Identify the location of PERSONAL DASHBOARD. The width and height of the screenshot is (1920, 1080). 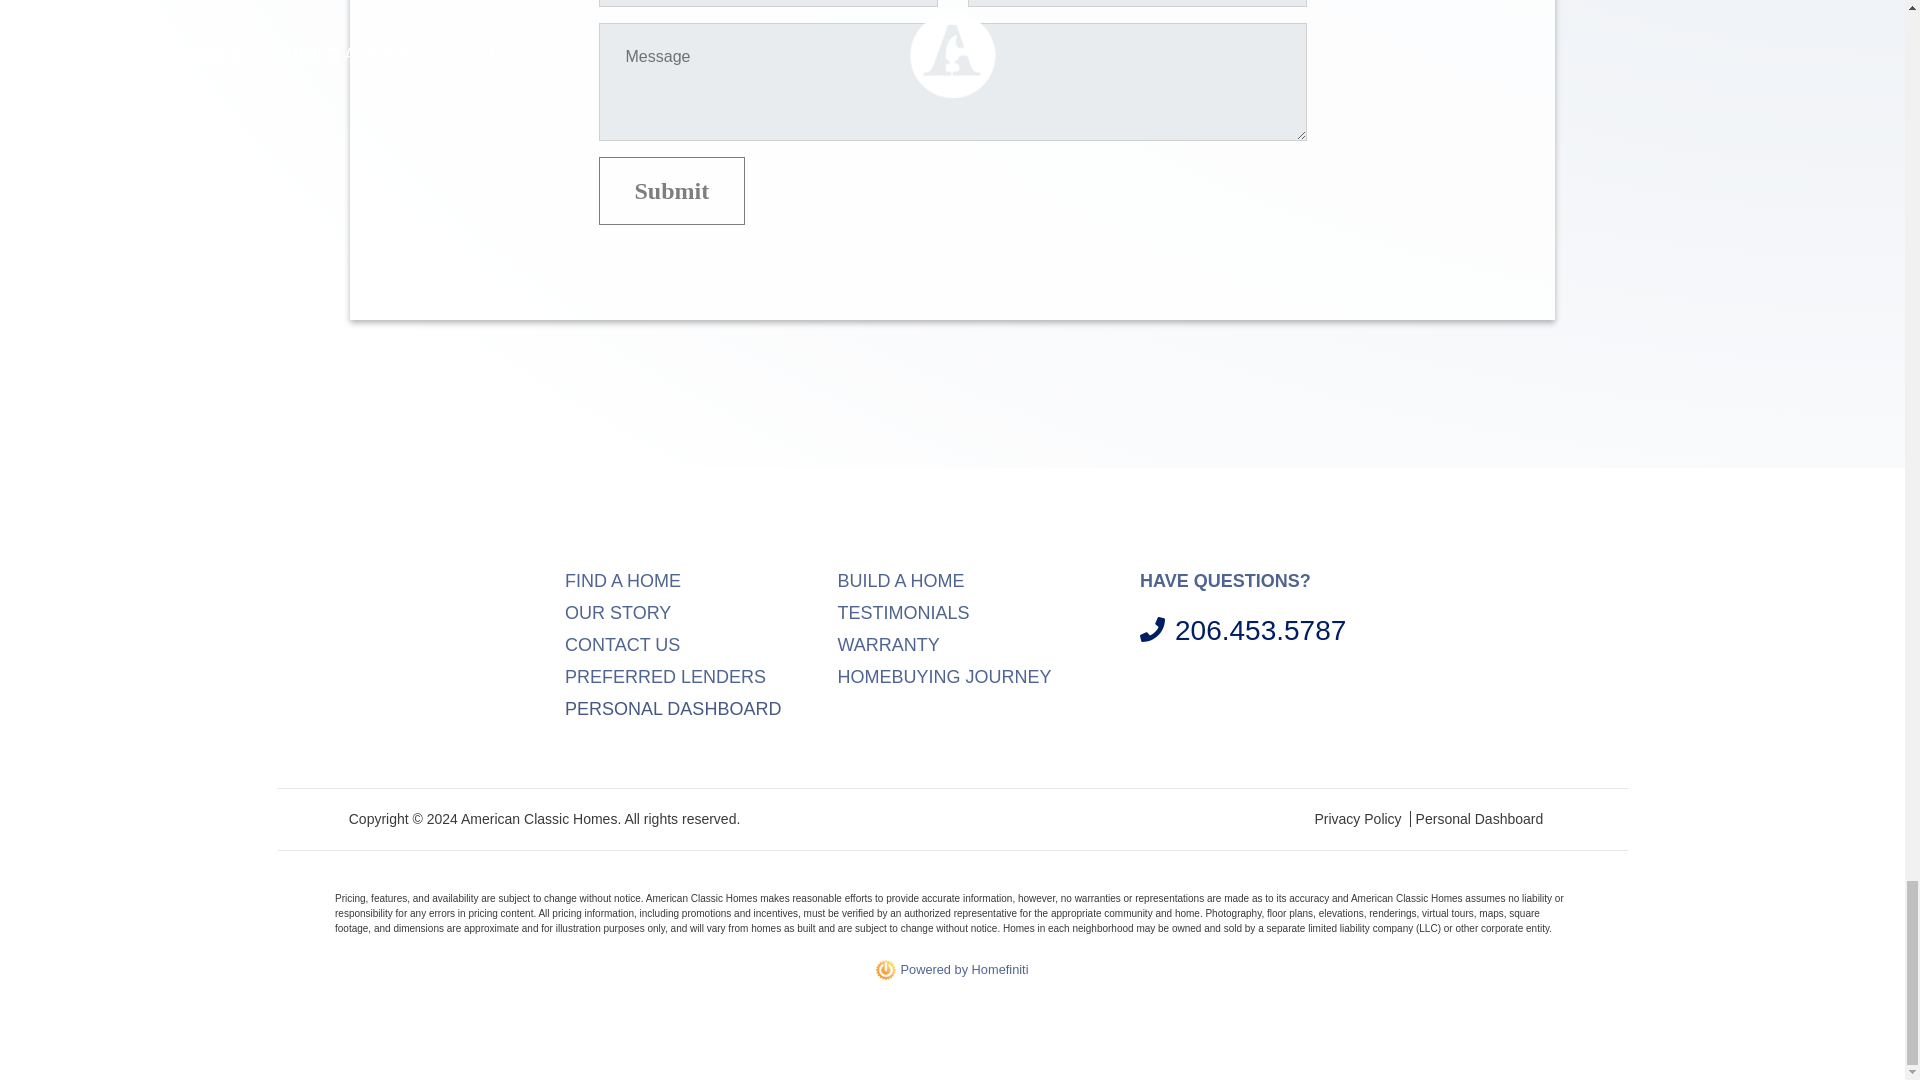
(700, 708).